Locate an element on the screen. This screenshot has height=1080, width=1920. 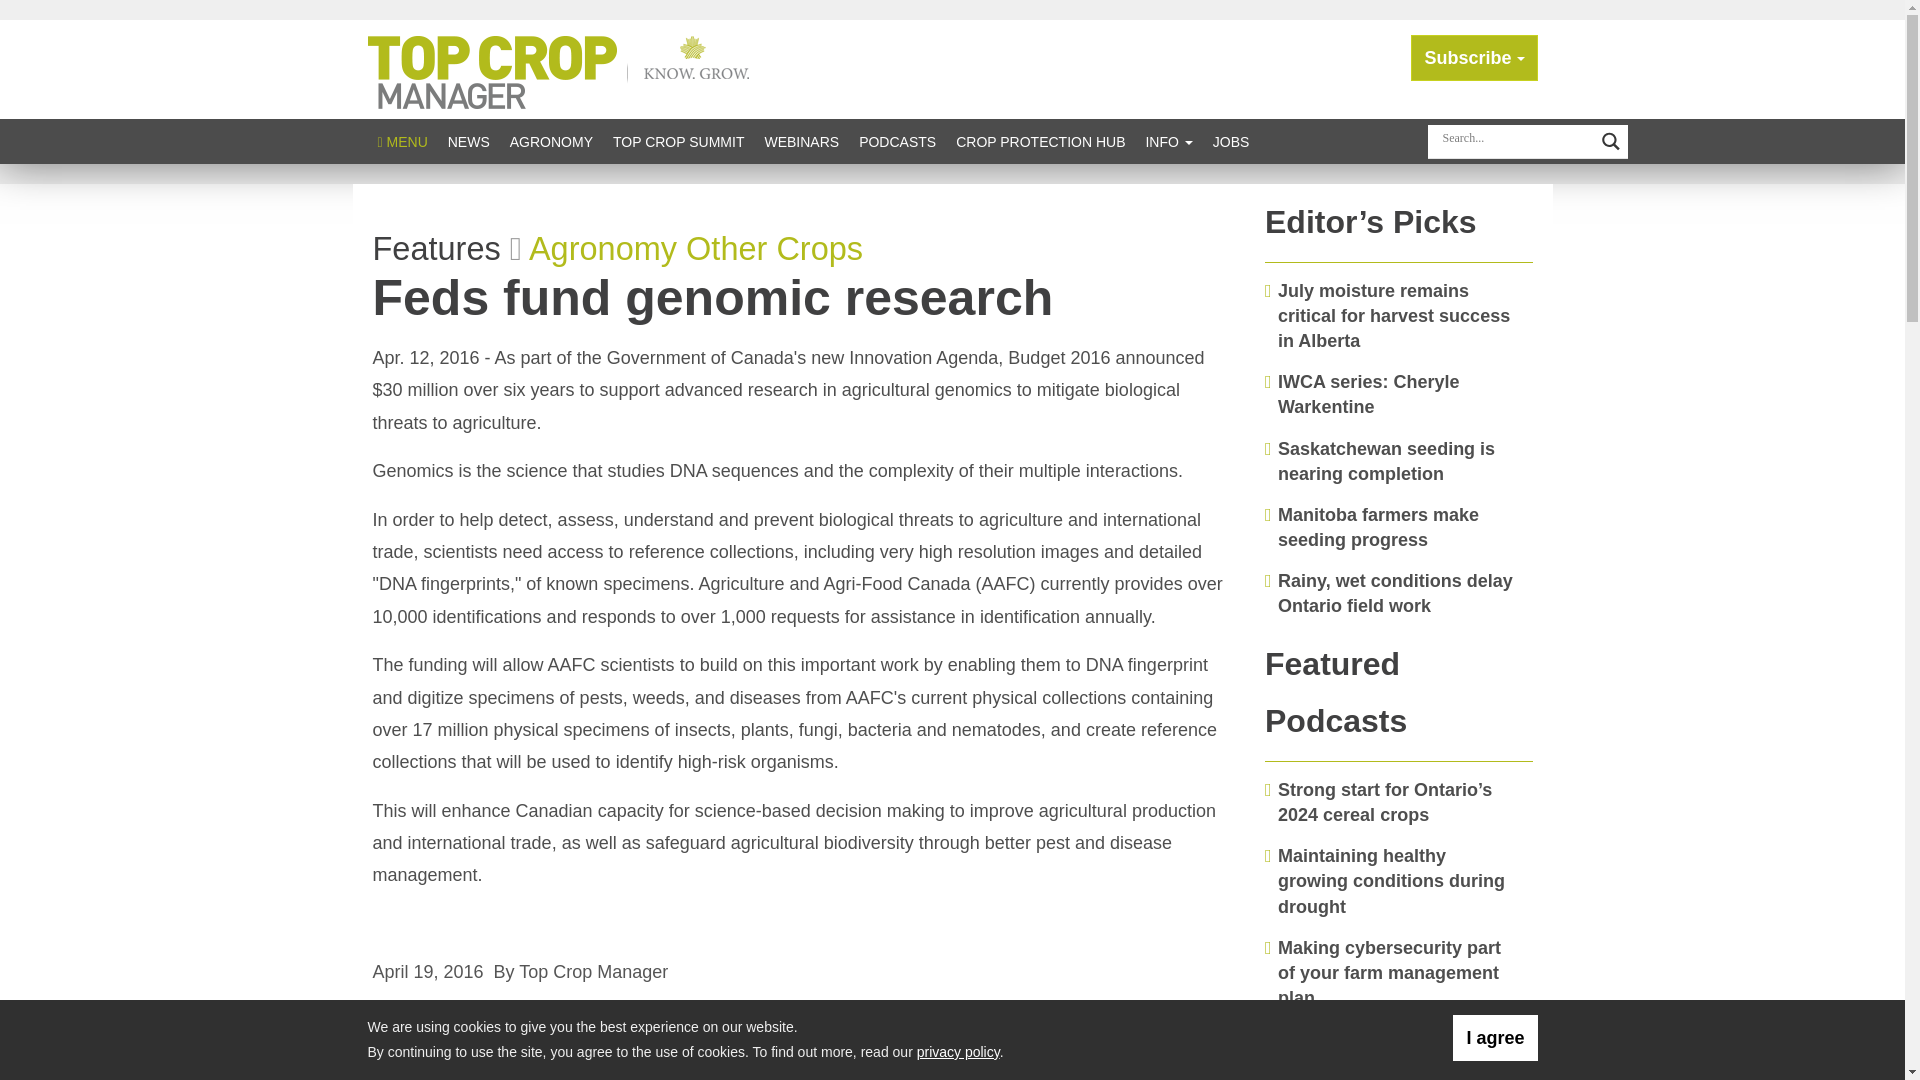
MENU is located at coordinates (402, 141).